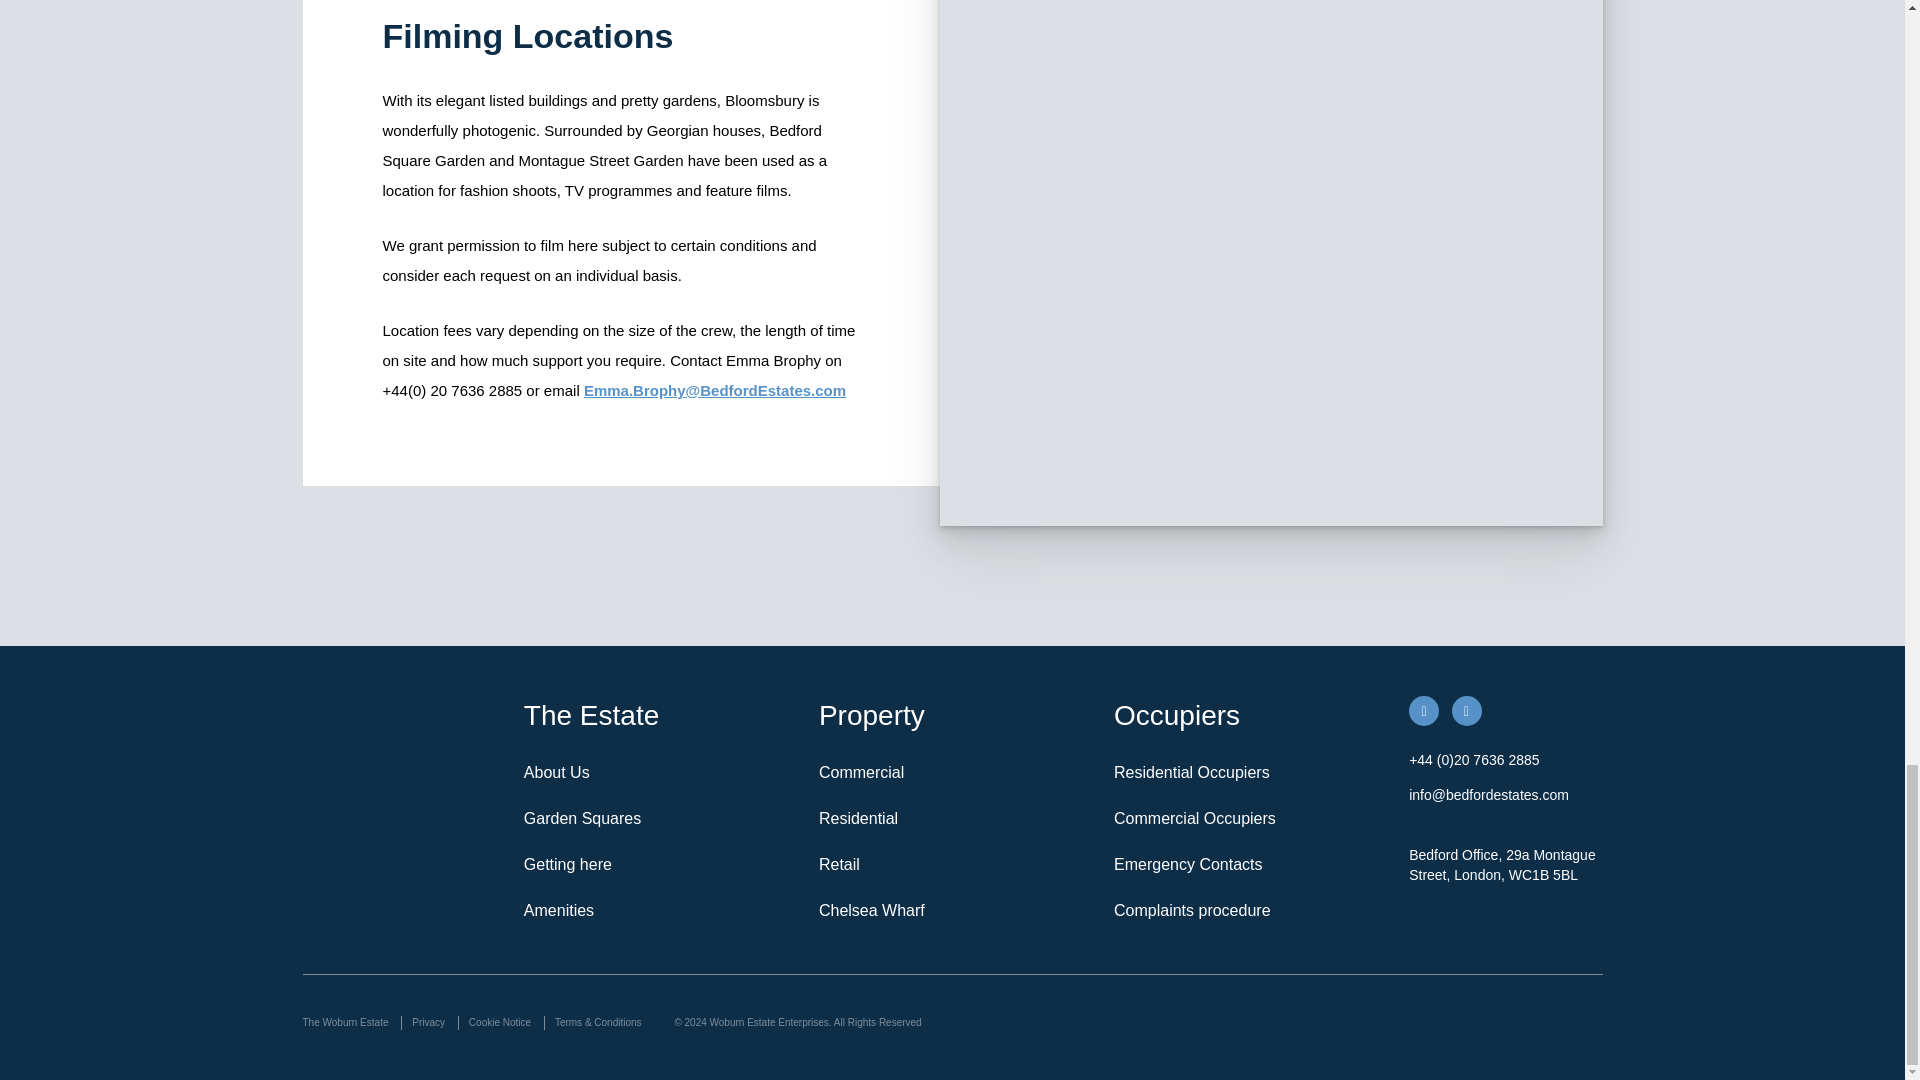 The width and height of the screenshot is (1920, 1080). Describe the element at coordinates (658, 772) in the screenshot. I see `About Us` at that location.